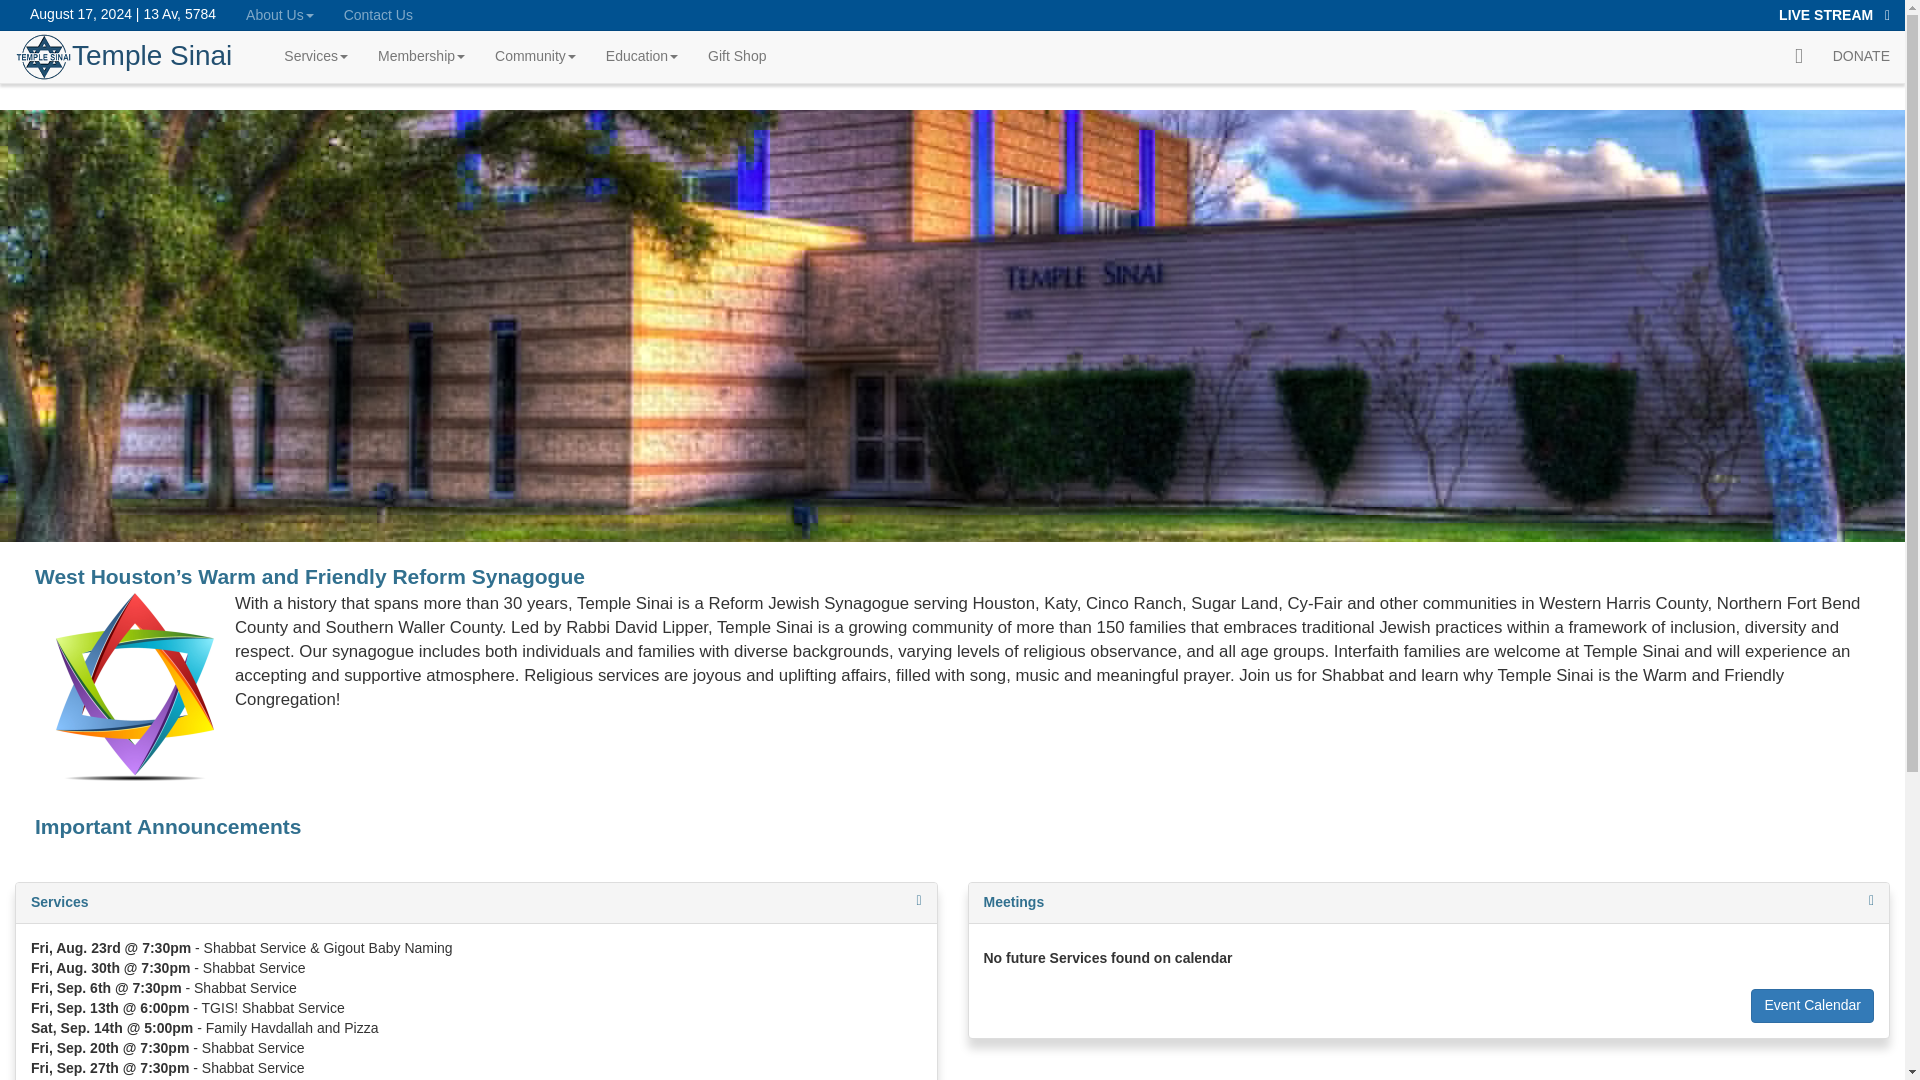  I want to click on Community, so click(536, 56).